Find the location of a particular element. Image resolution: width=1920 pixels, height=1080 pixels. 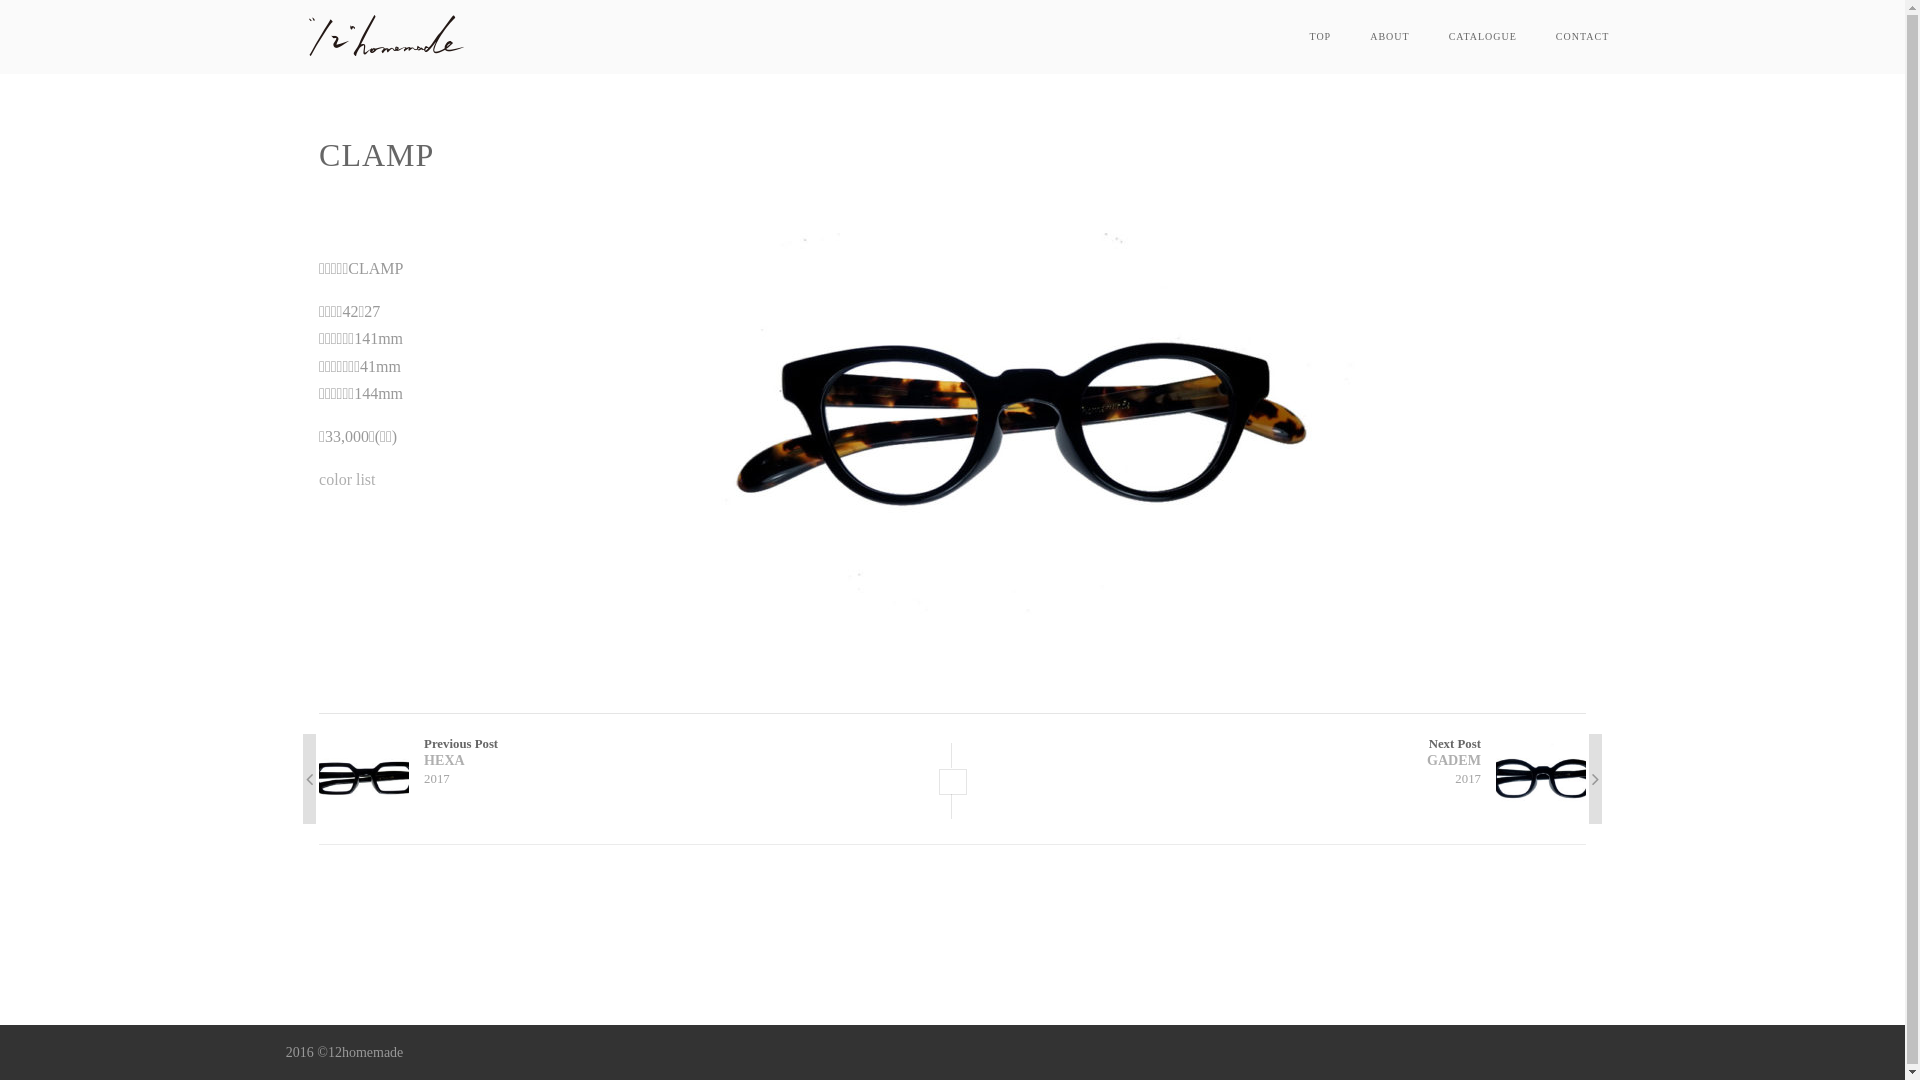

CATALOGUE is located at coordinates (1483, 36).